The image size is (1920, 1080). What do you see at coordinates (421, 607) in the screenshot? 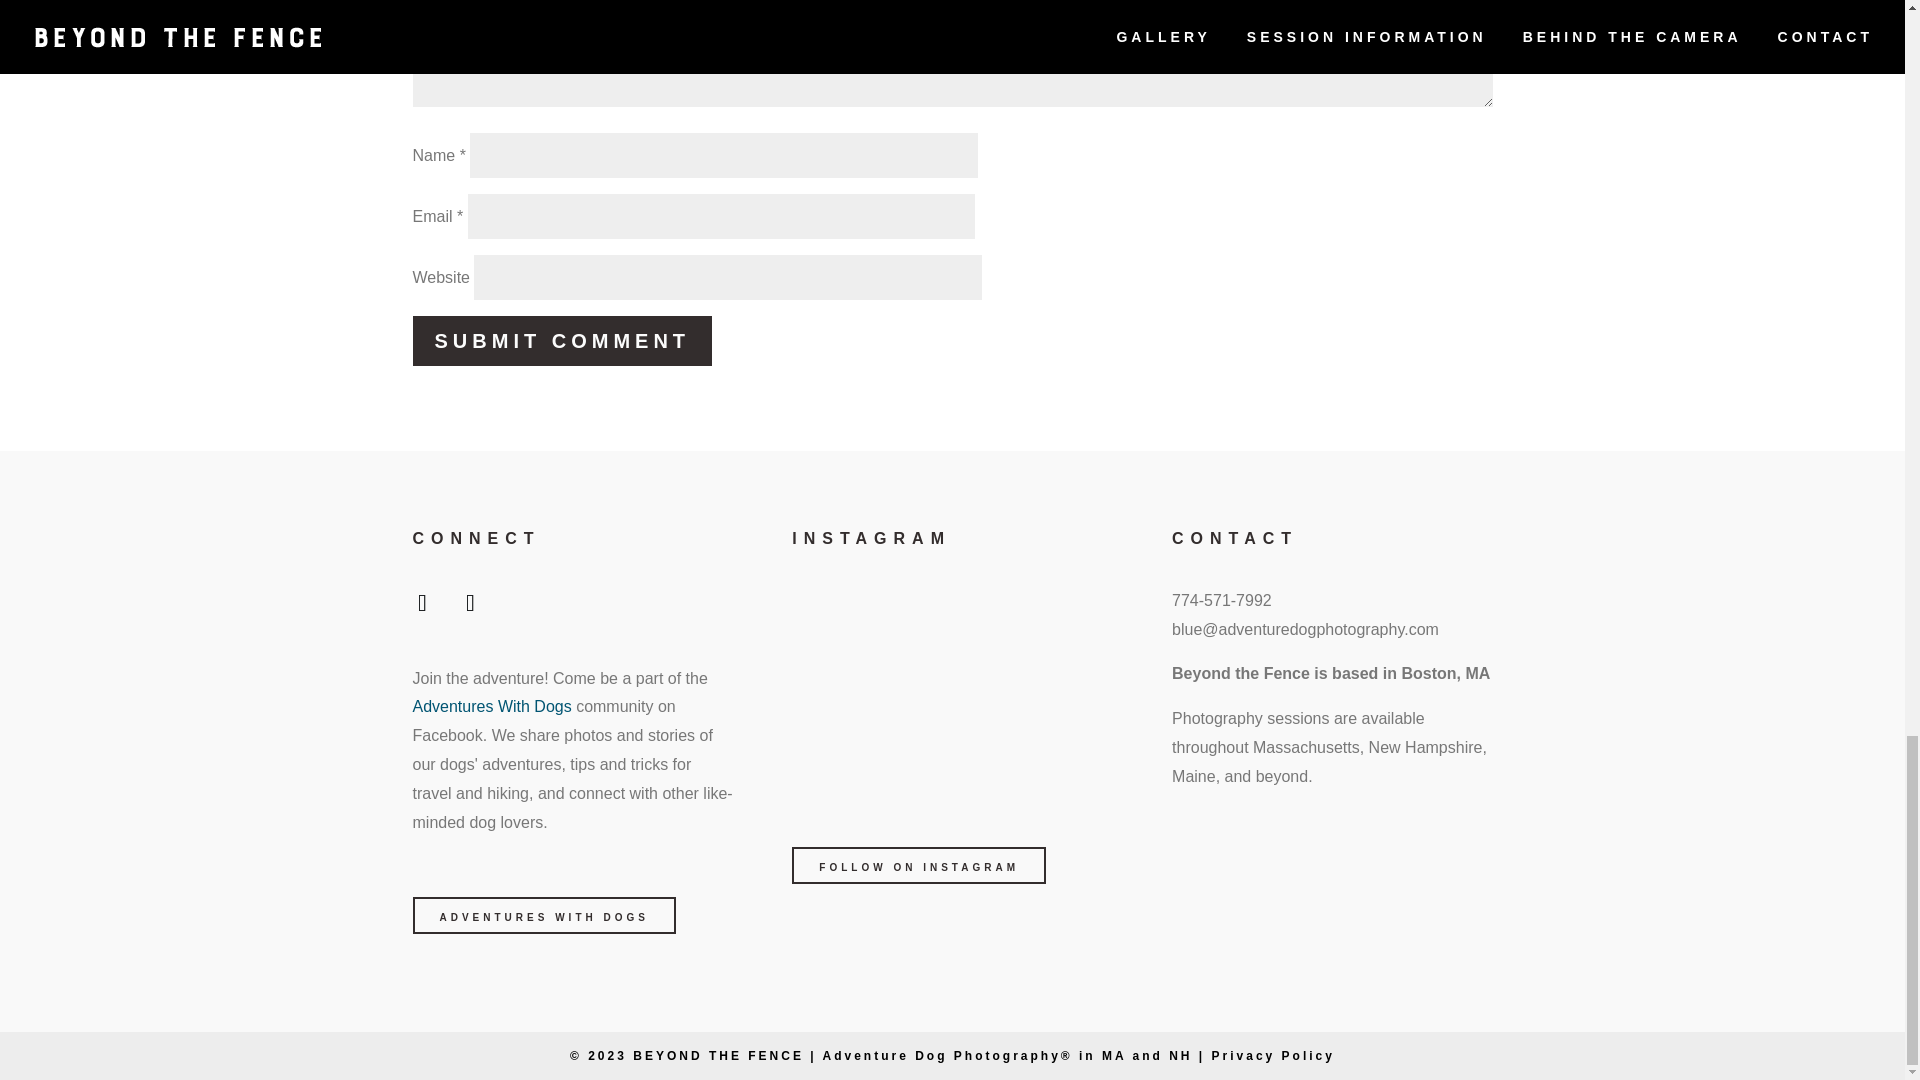
I see `Follow on Facebook` at bounding box center [421, 607].